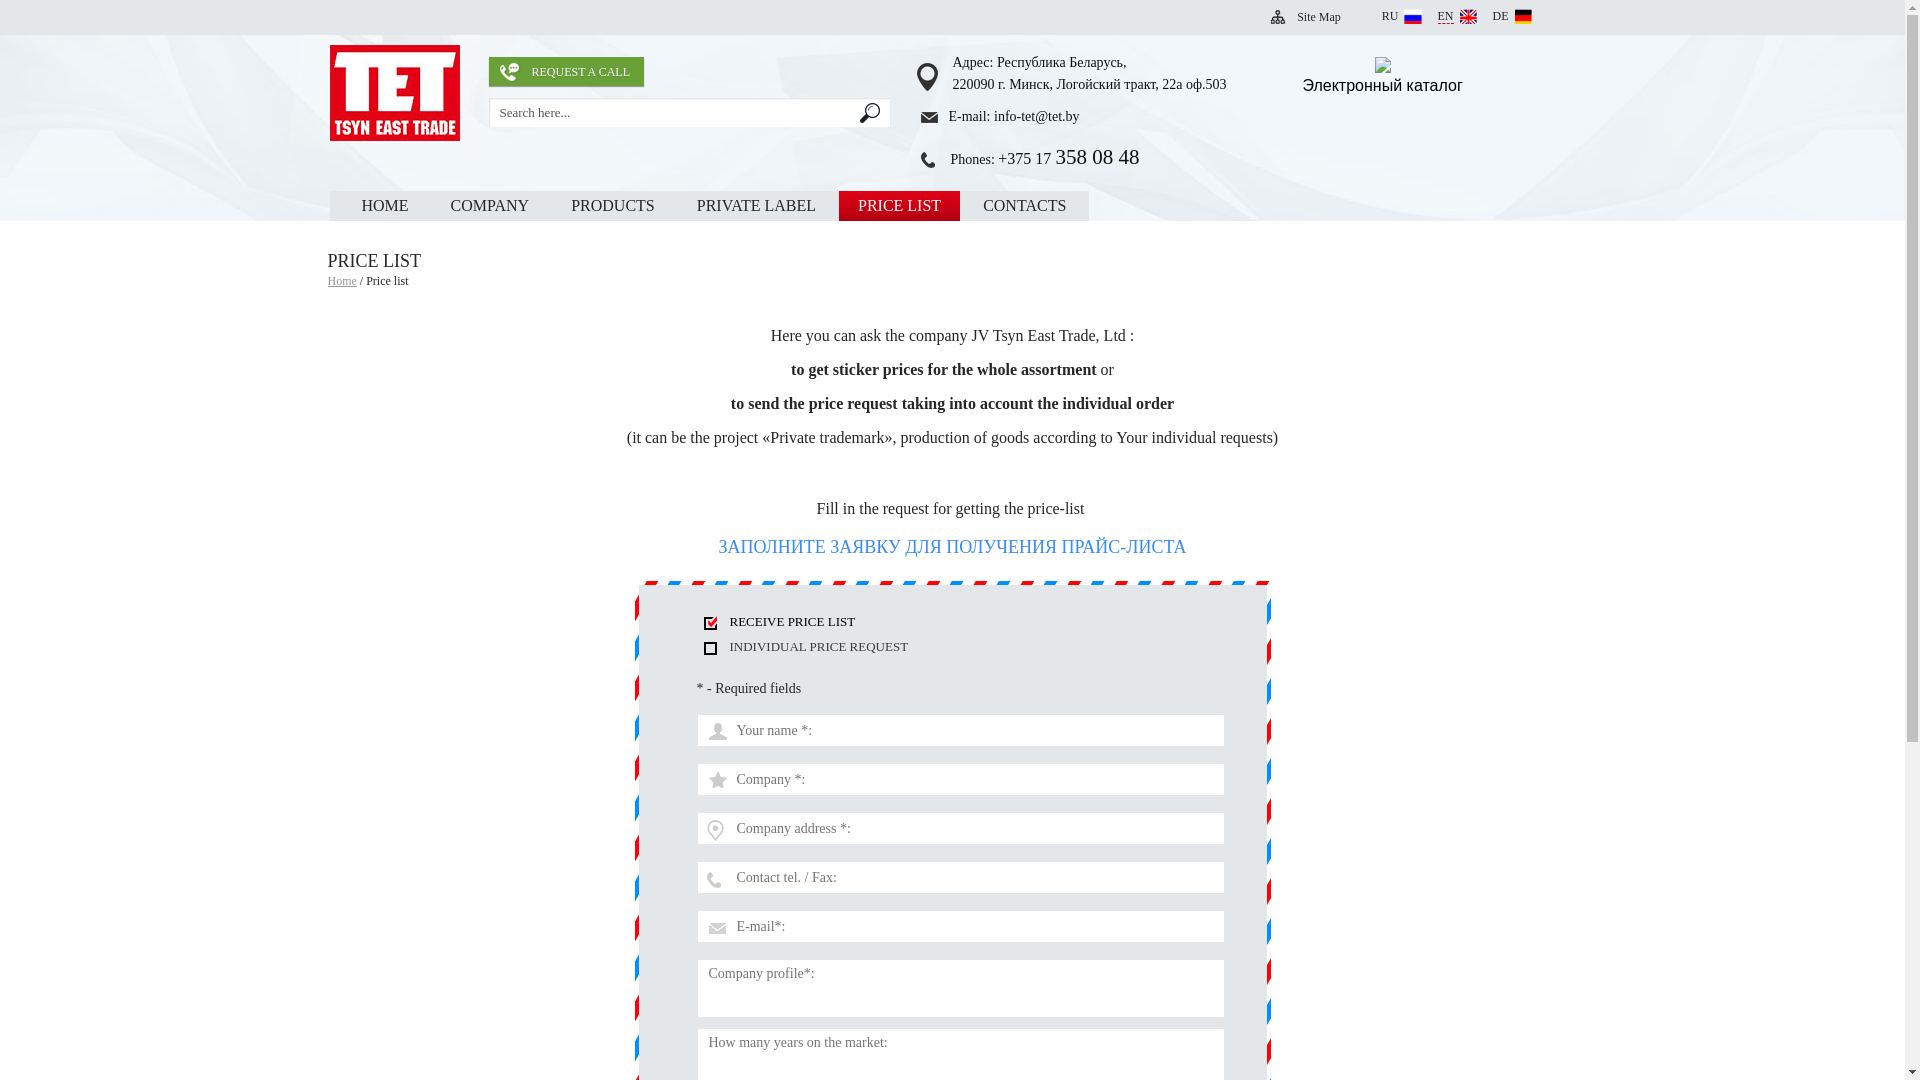 This screenshot has height=1080, width=1920. I want to click on DE, so click(1512, 16).